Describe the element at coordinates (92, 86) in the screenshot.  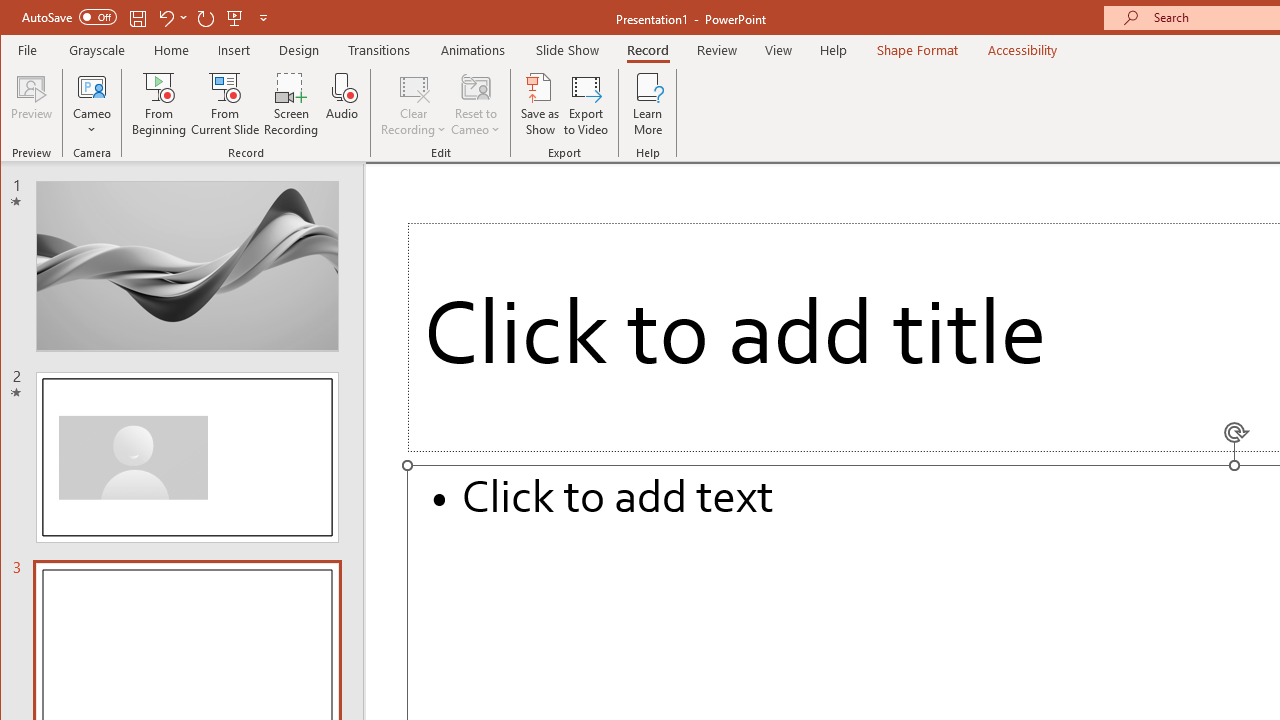
I see `Cameo` at that location.